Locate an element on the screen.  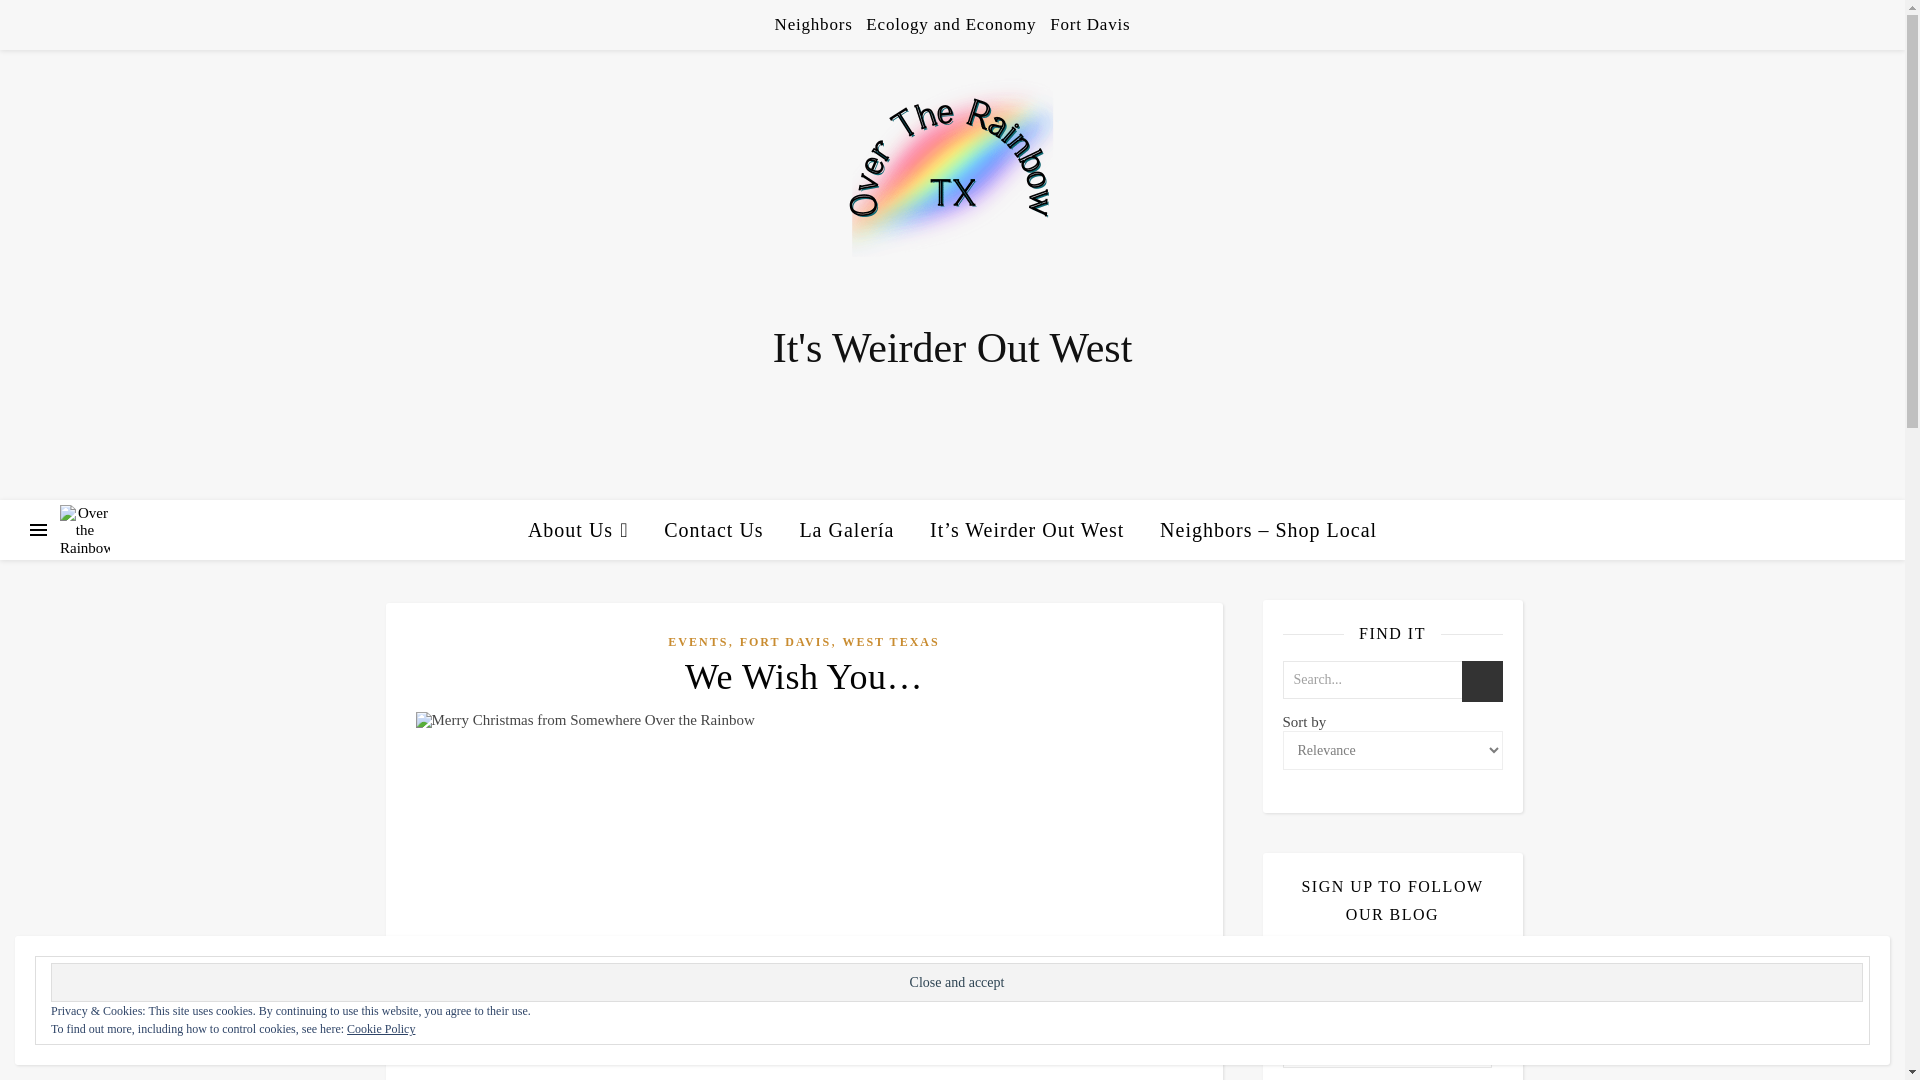
FORT DAVIS is located at coordinates (785, 642).